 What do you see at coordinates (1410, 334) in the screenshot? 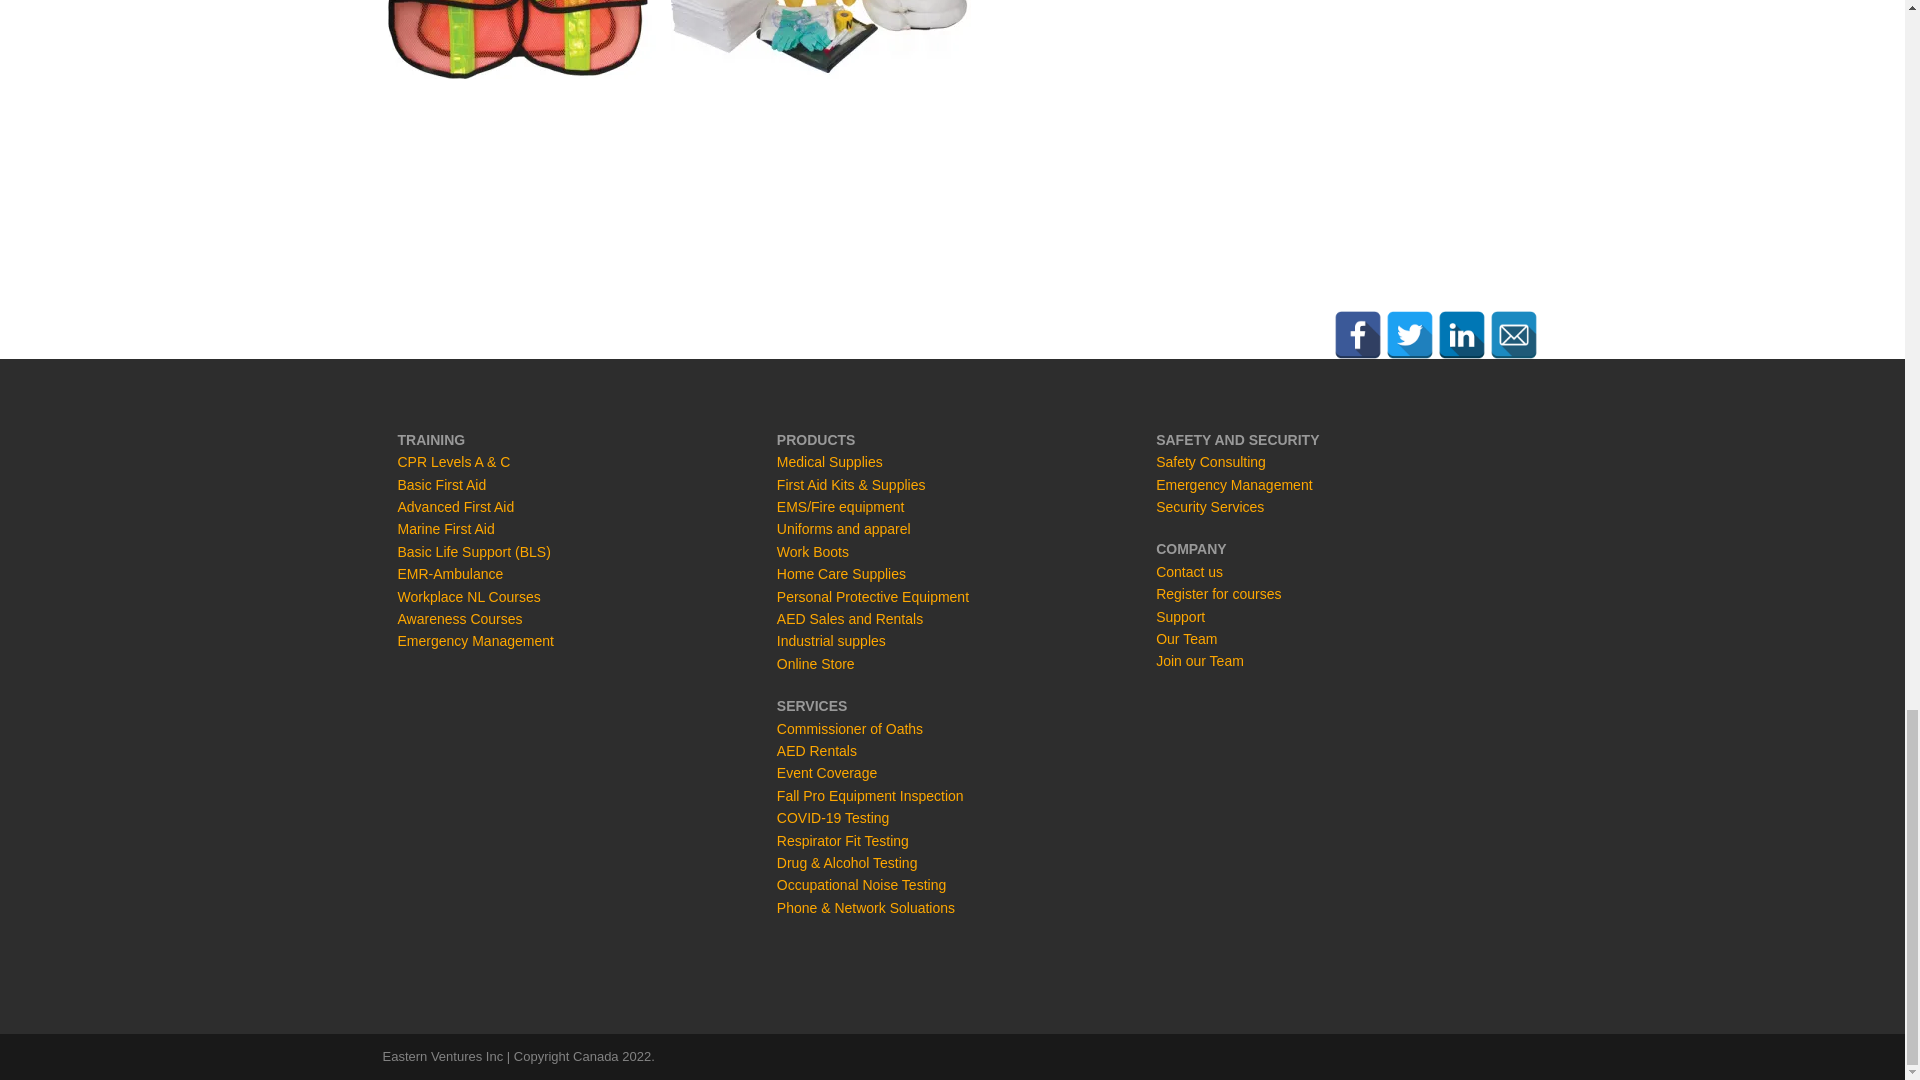
I see `Twitter` at bounding box center [1410, 334].